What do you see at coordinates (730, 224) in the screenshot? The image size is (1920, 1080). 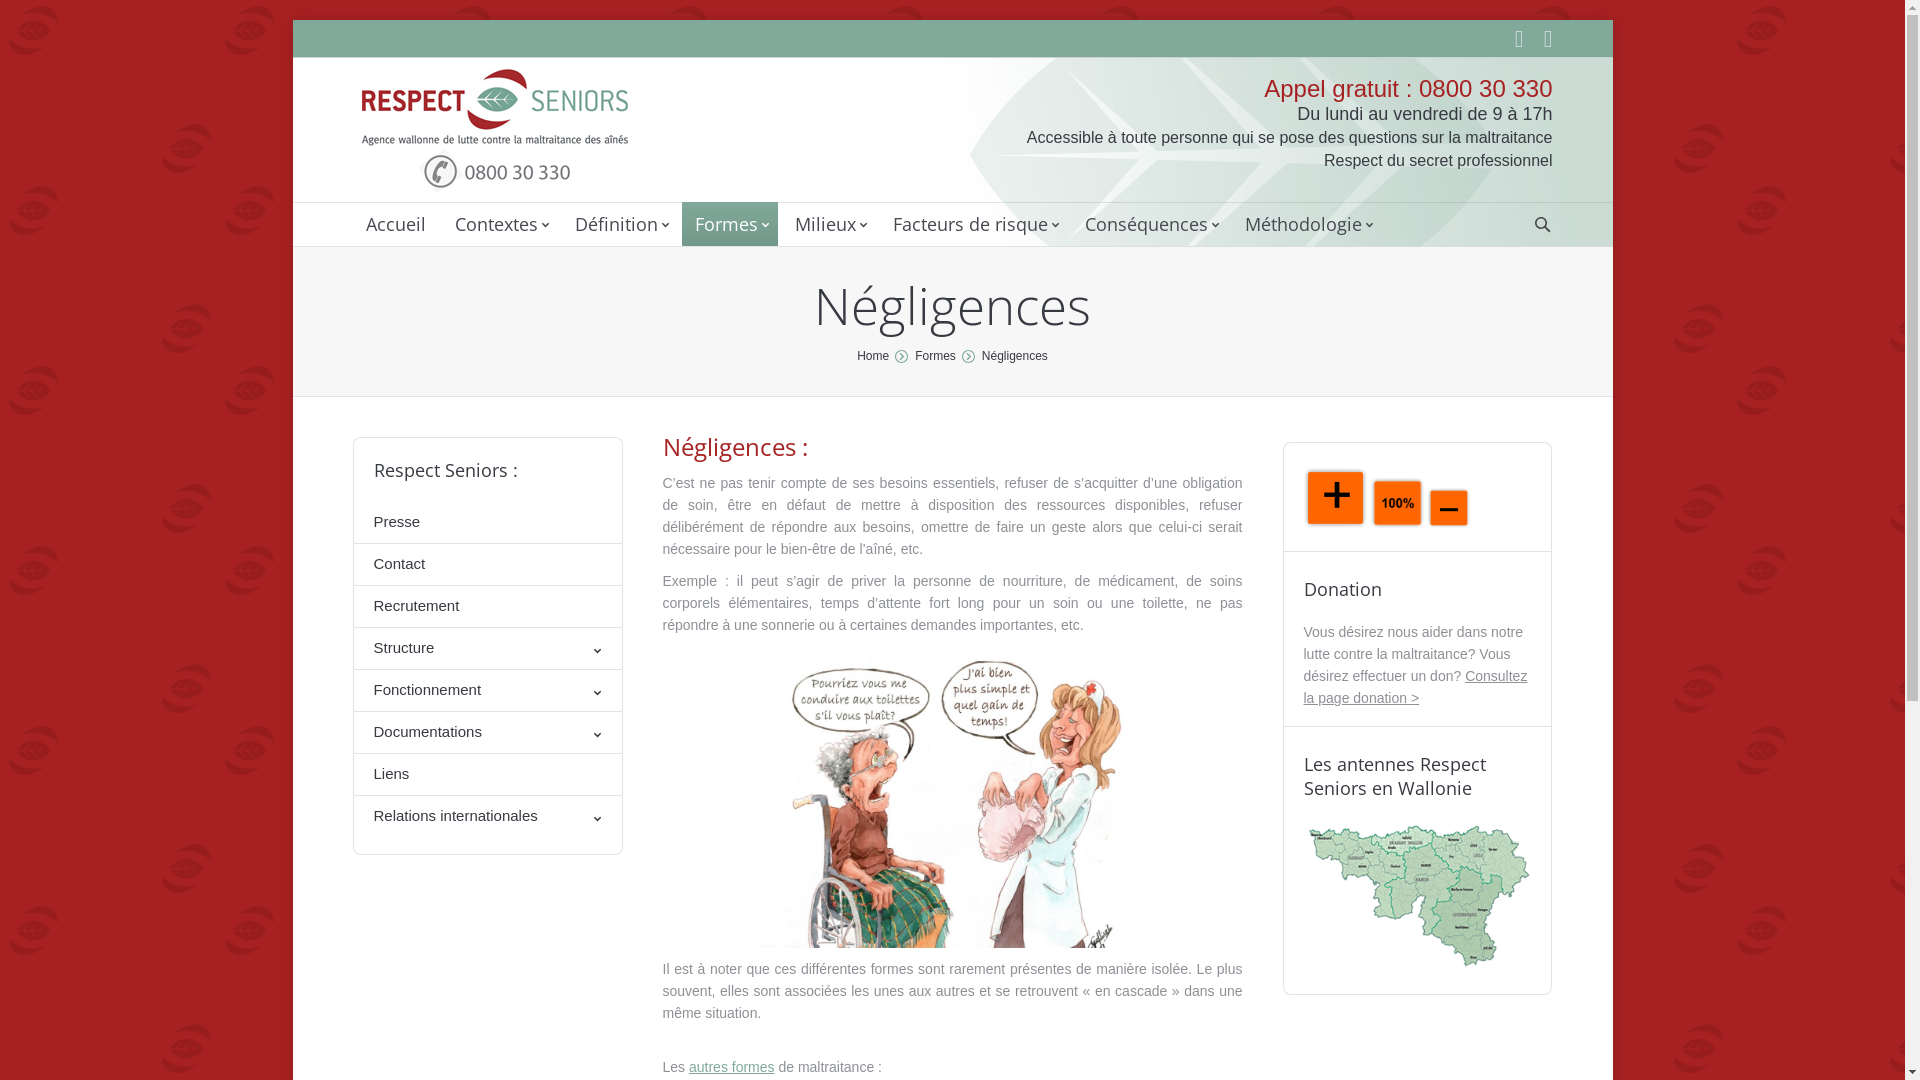 I see `Formes` at bounding box center [730, 224].